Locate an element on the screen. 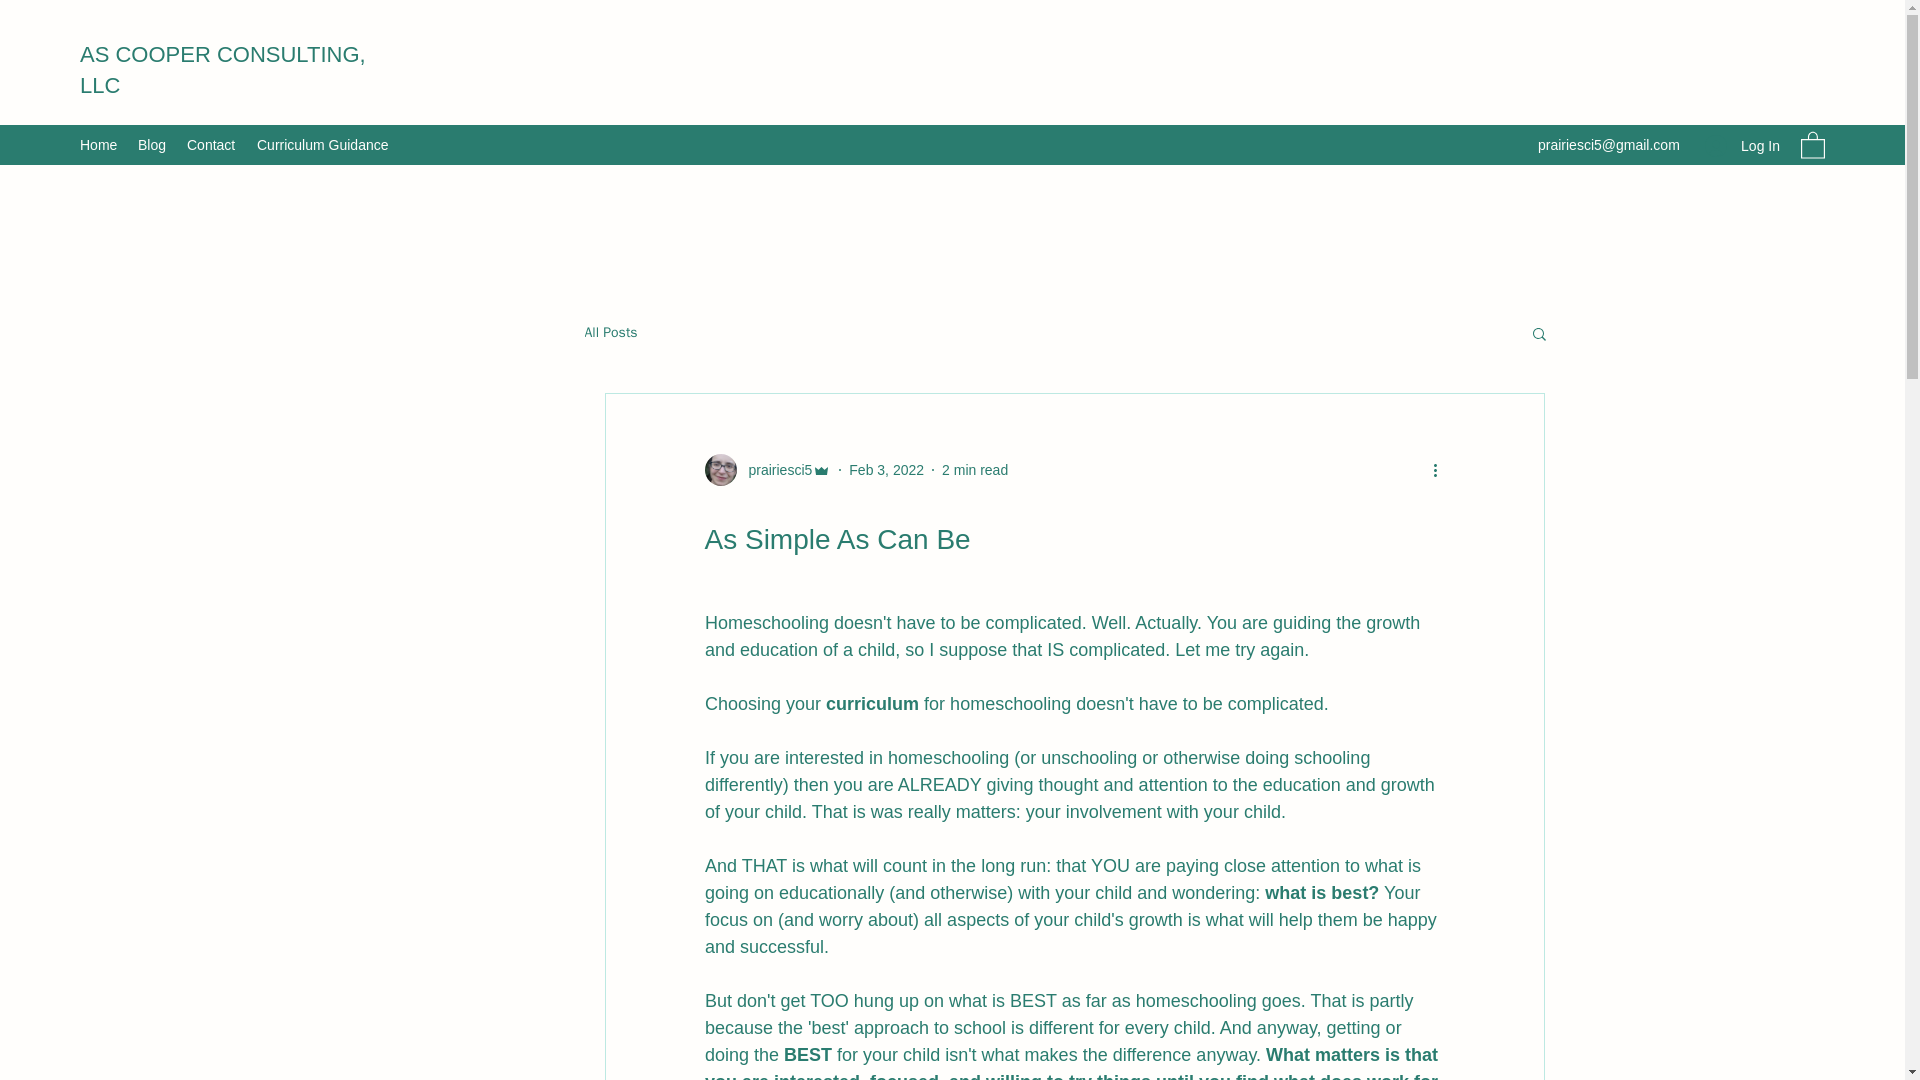  Contact is located at coordinates (212, 144).